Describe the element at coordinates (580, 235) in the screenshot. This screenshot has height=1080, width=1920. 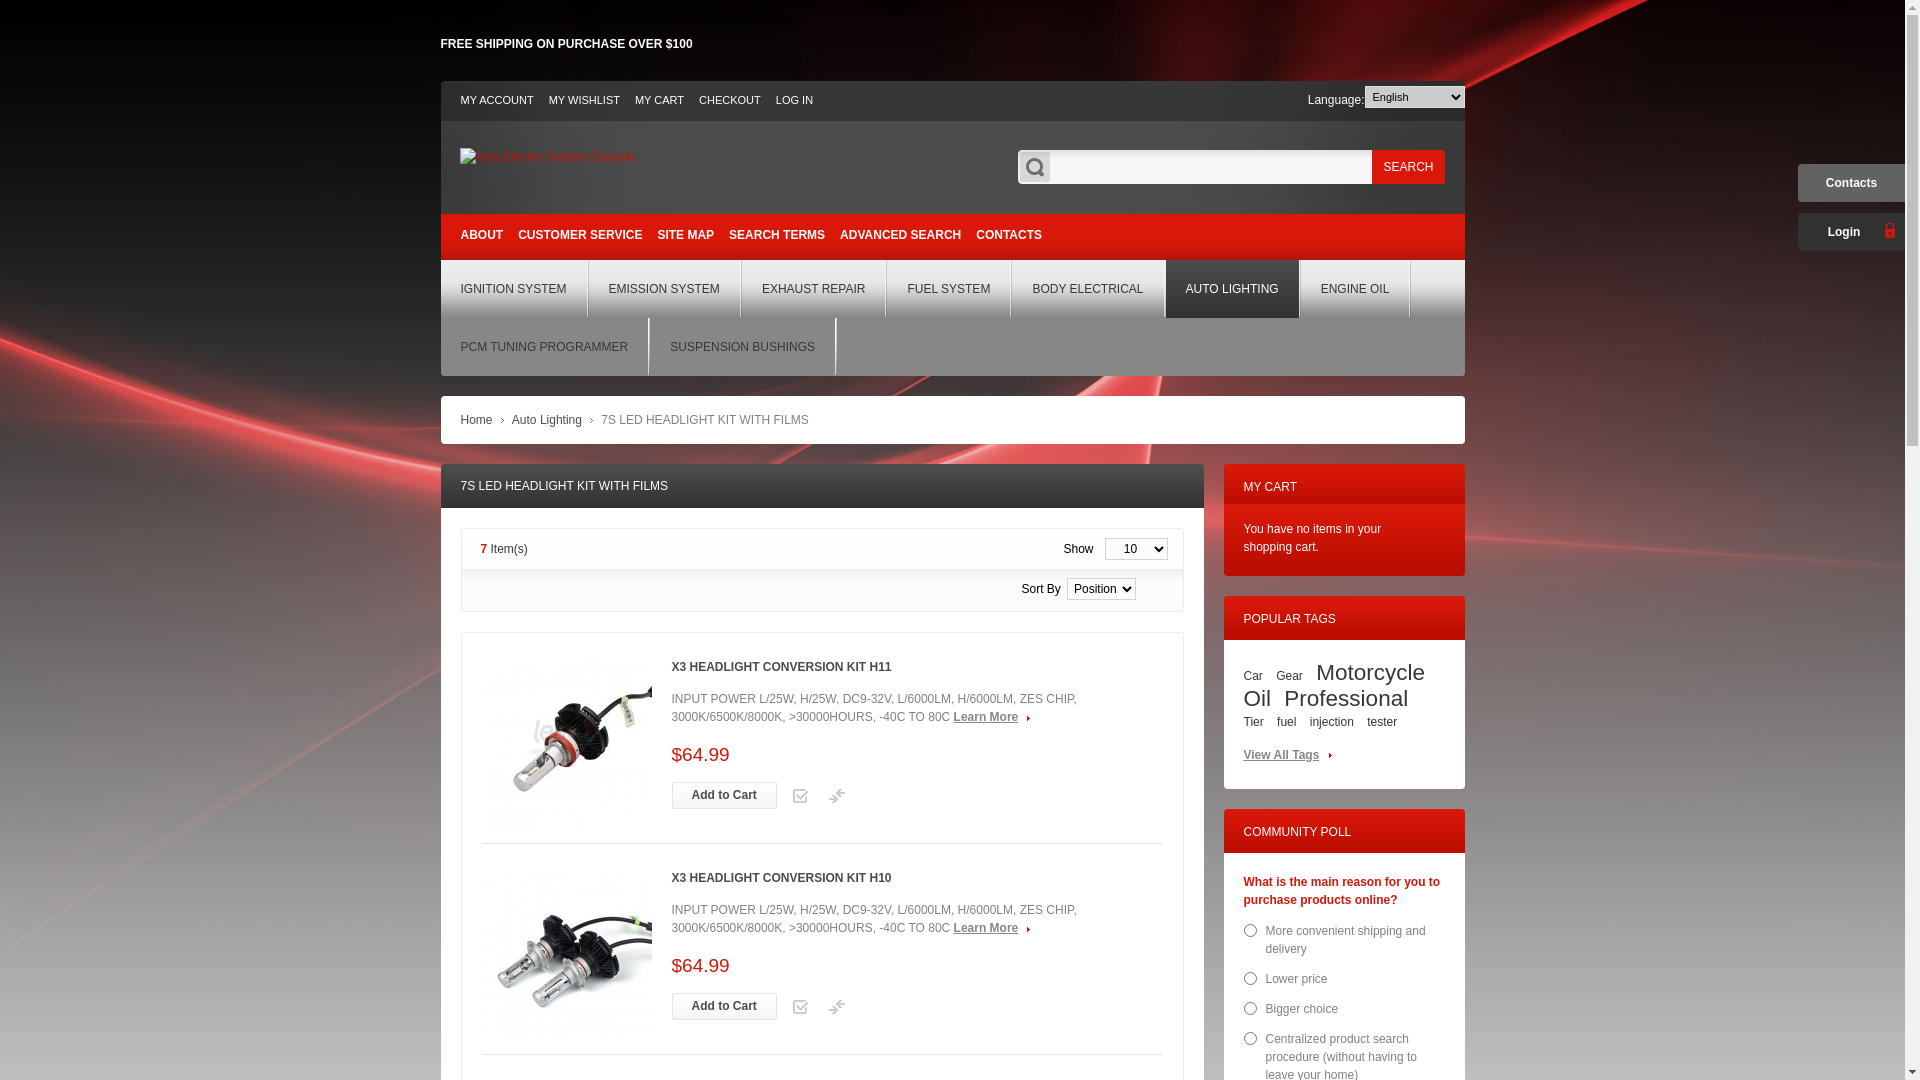
I see `CUSTOMER SERVICE` at that location.